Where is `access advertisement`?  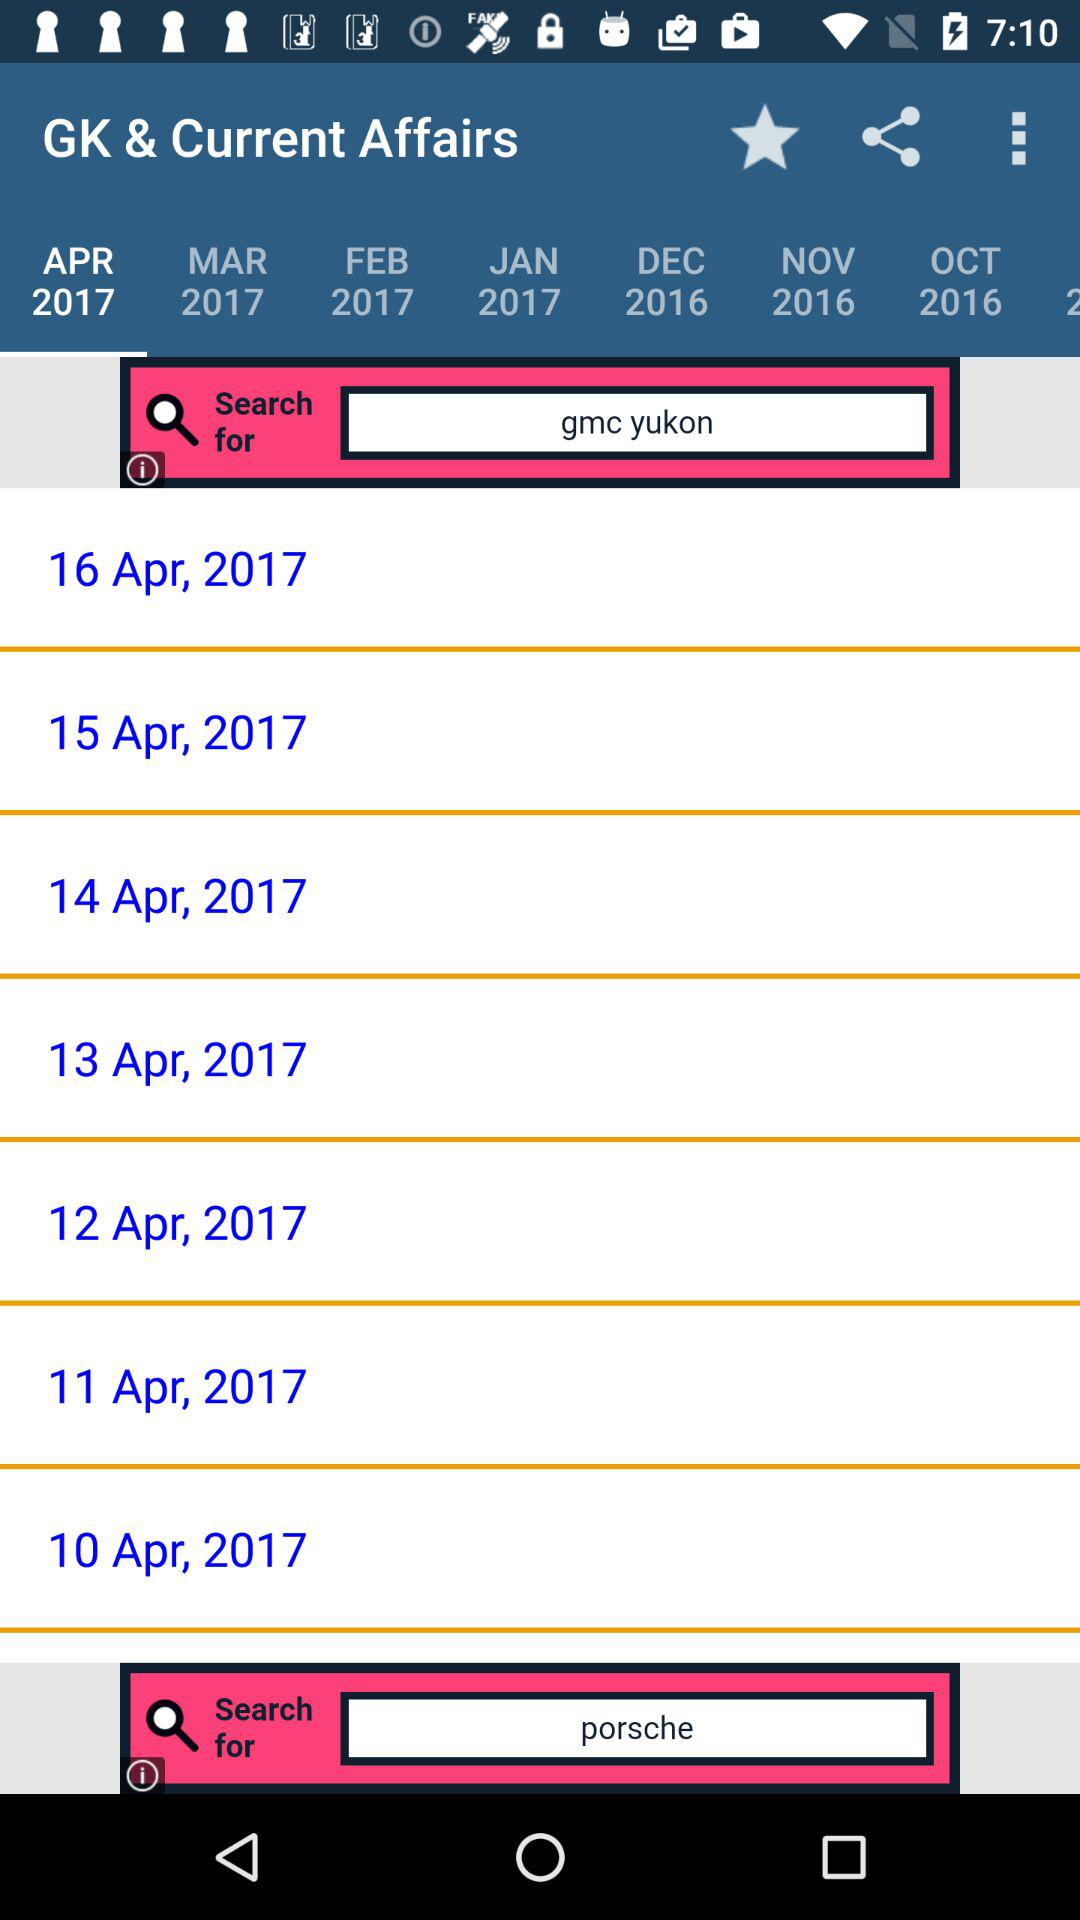 access advertisement is located at coordinates (540, 1728).